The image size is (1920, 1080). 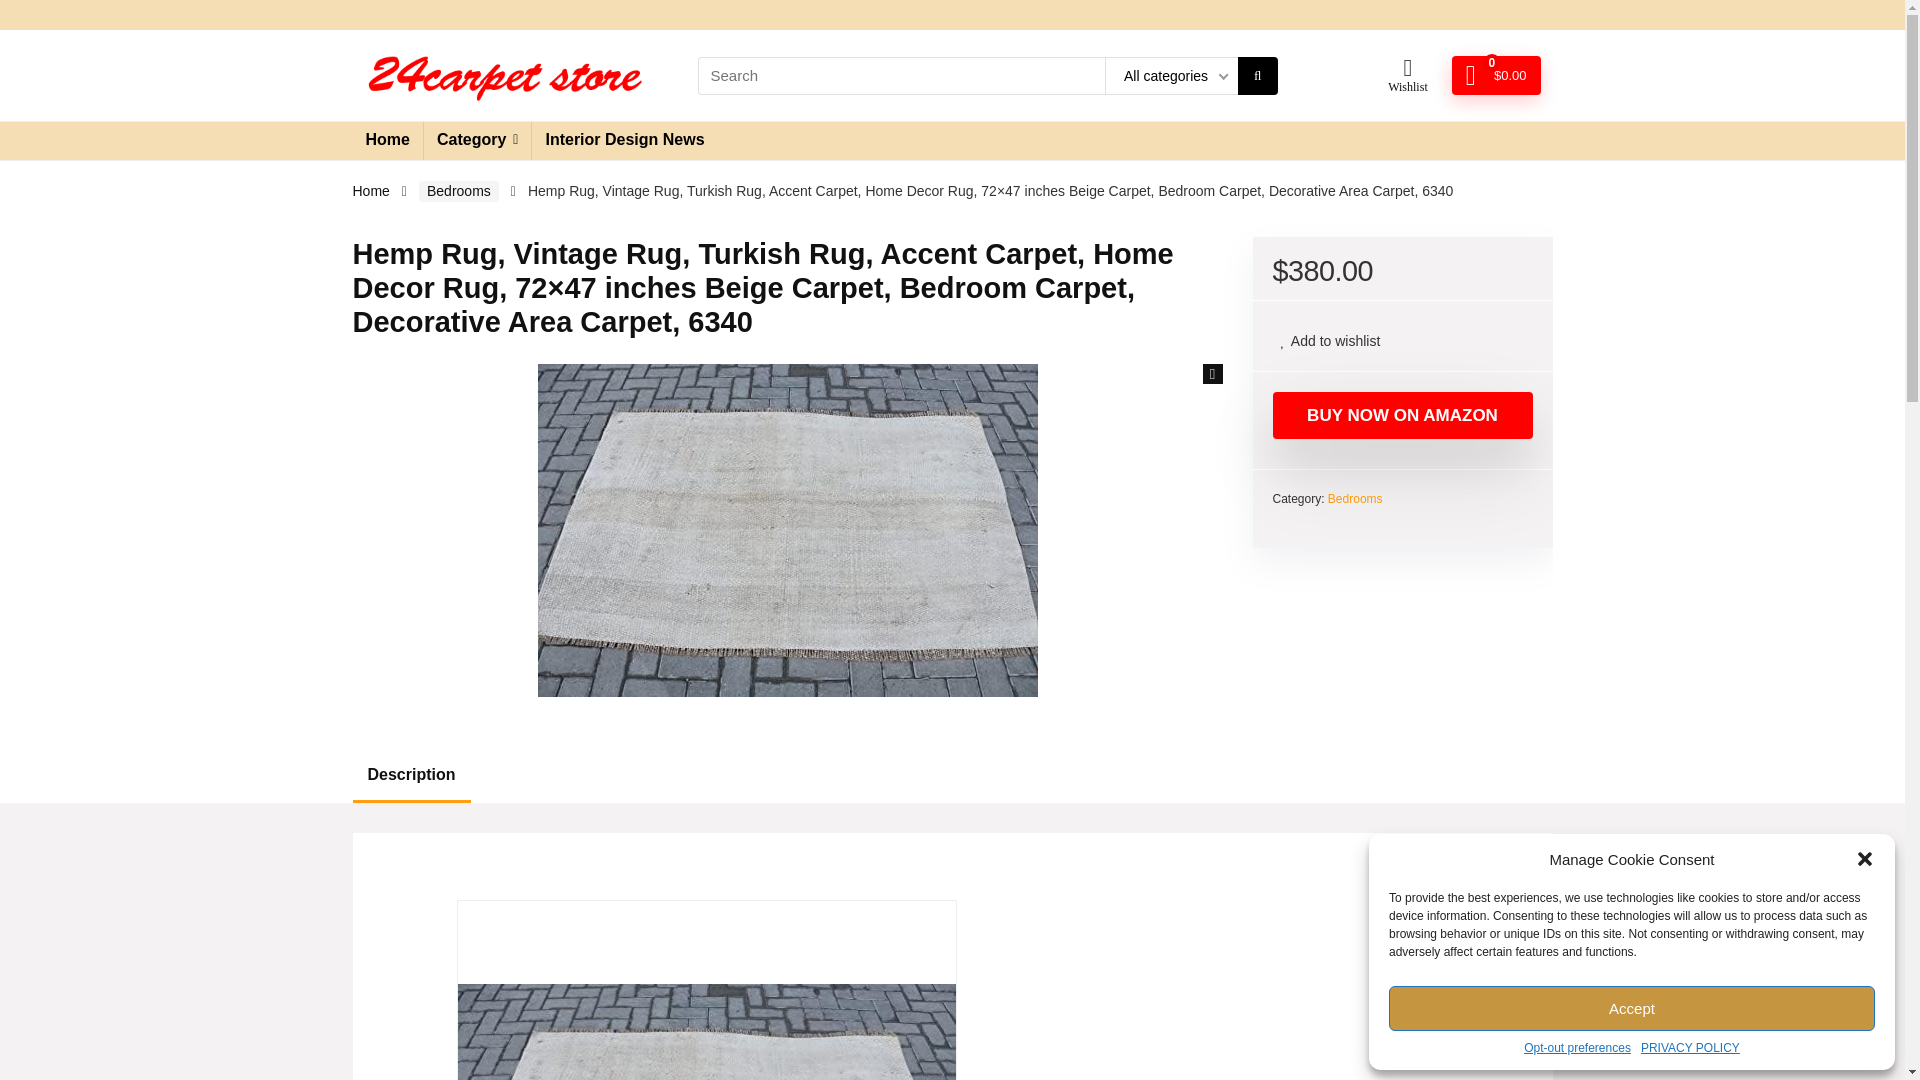 What do you see at coordinates (1402, 415) in the screenshot?
I see `BUY NOW ON AMAZON` at bounding box center [1402, 415].